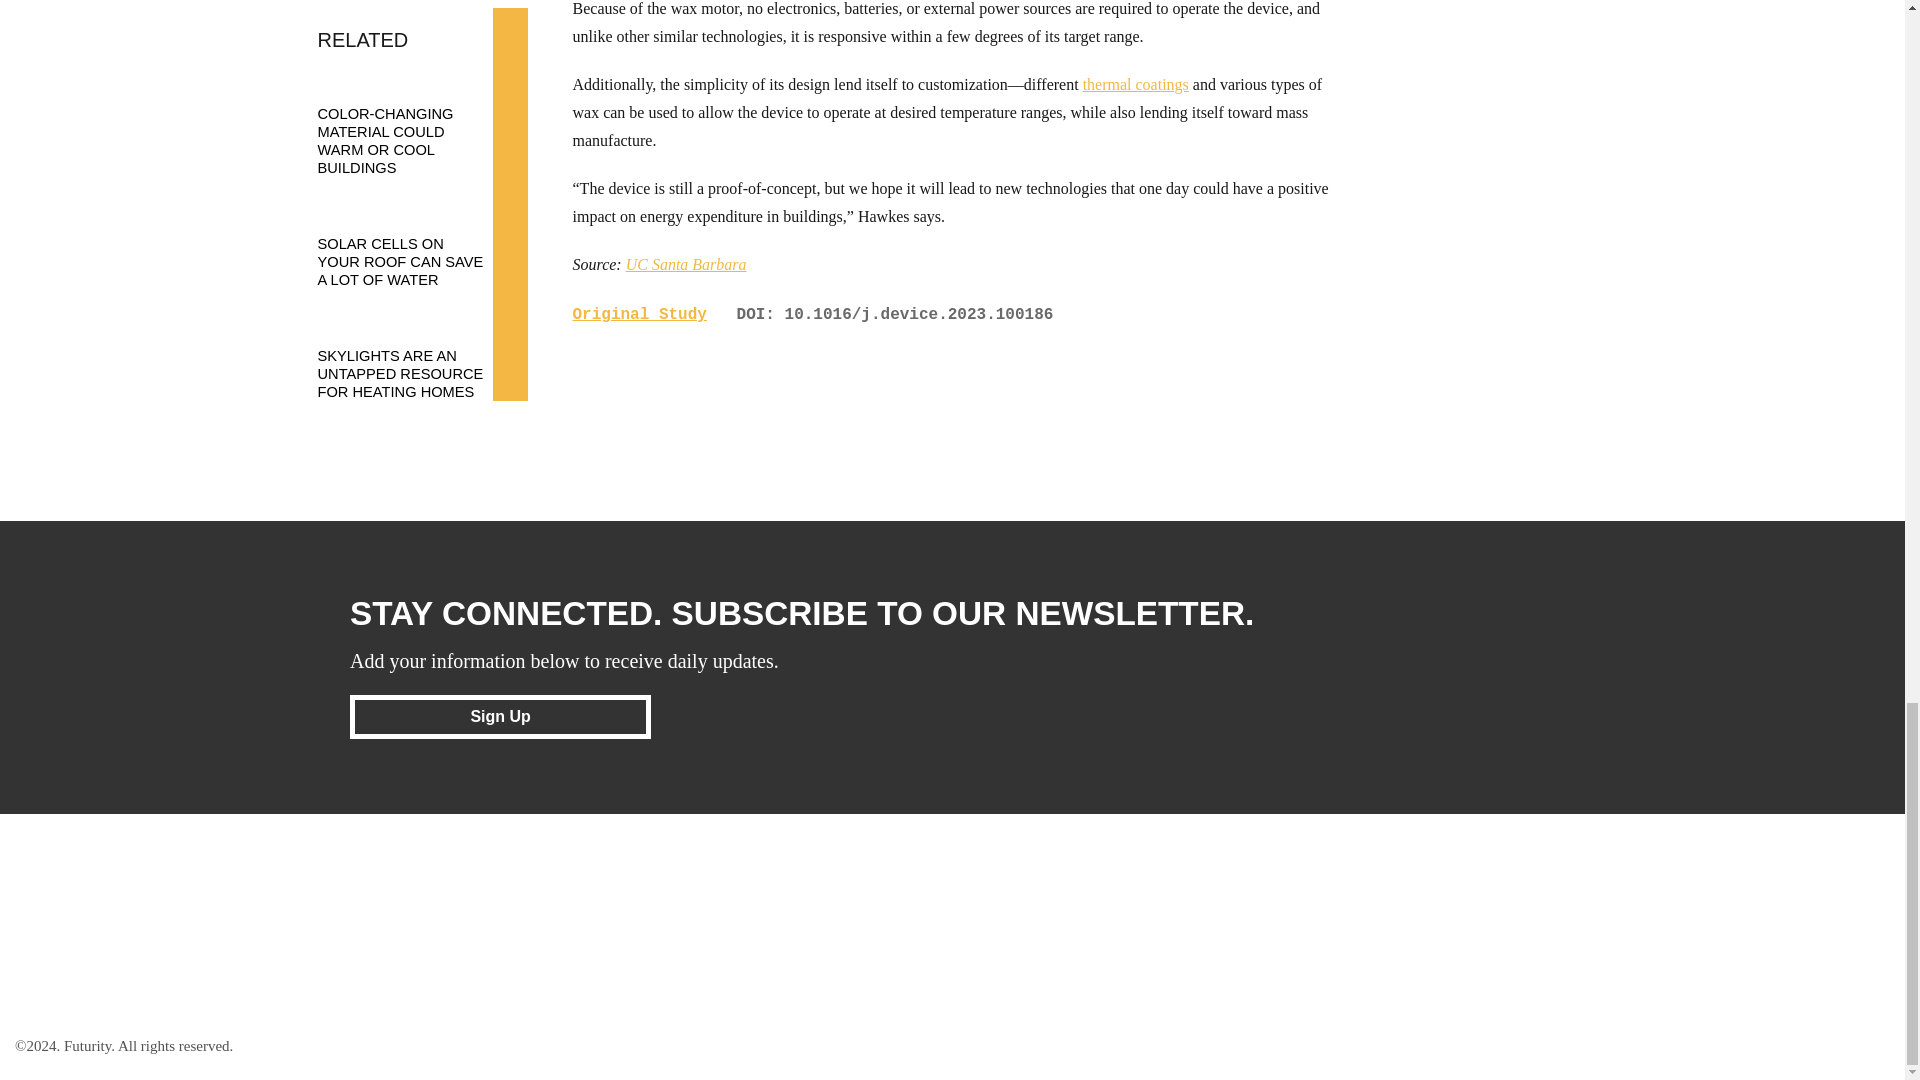 Image resolution: width=1920 pixels, height=1080 pixels. Describe the element at coordinates (413, 354) in the screenshot. I see `Skylights are an untapped resource for heating homes` at that location.